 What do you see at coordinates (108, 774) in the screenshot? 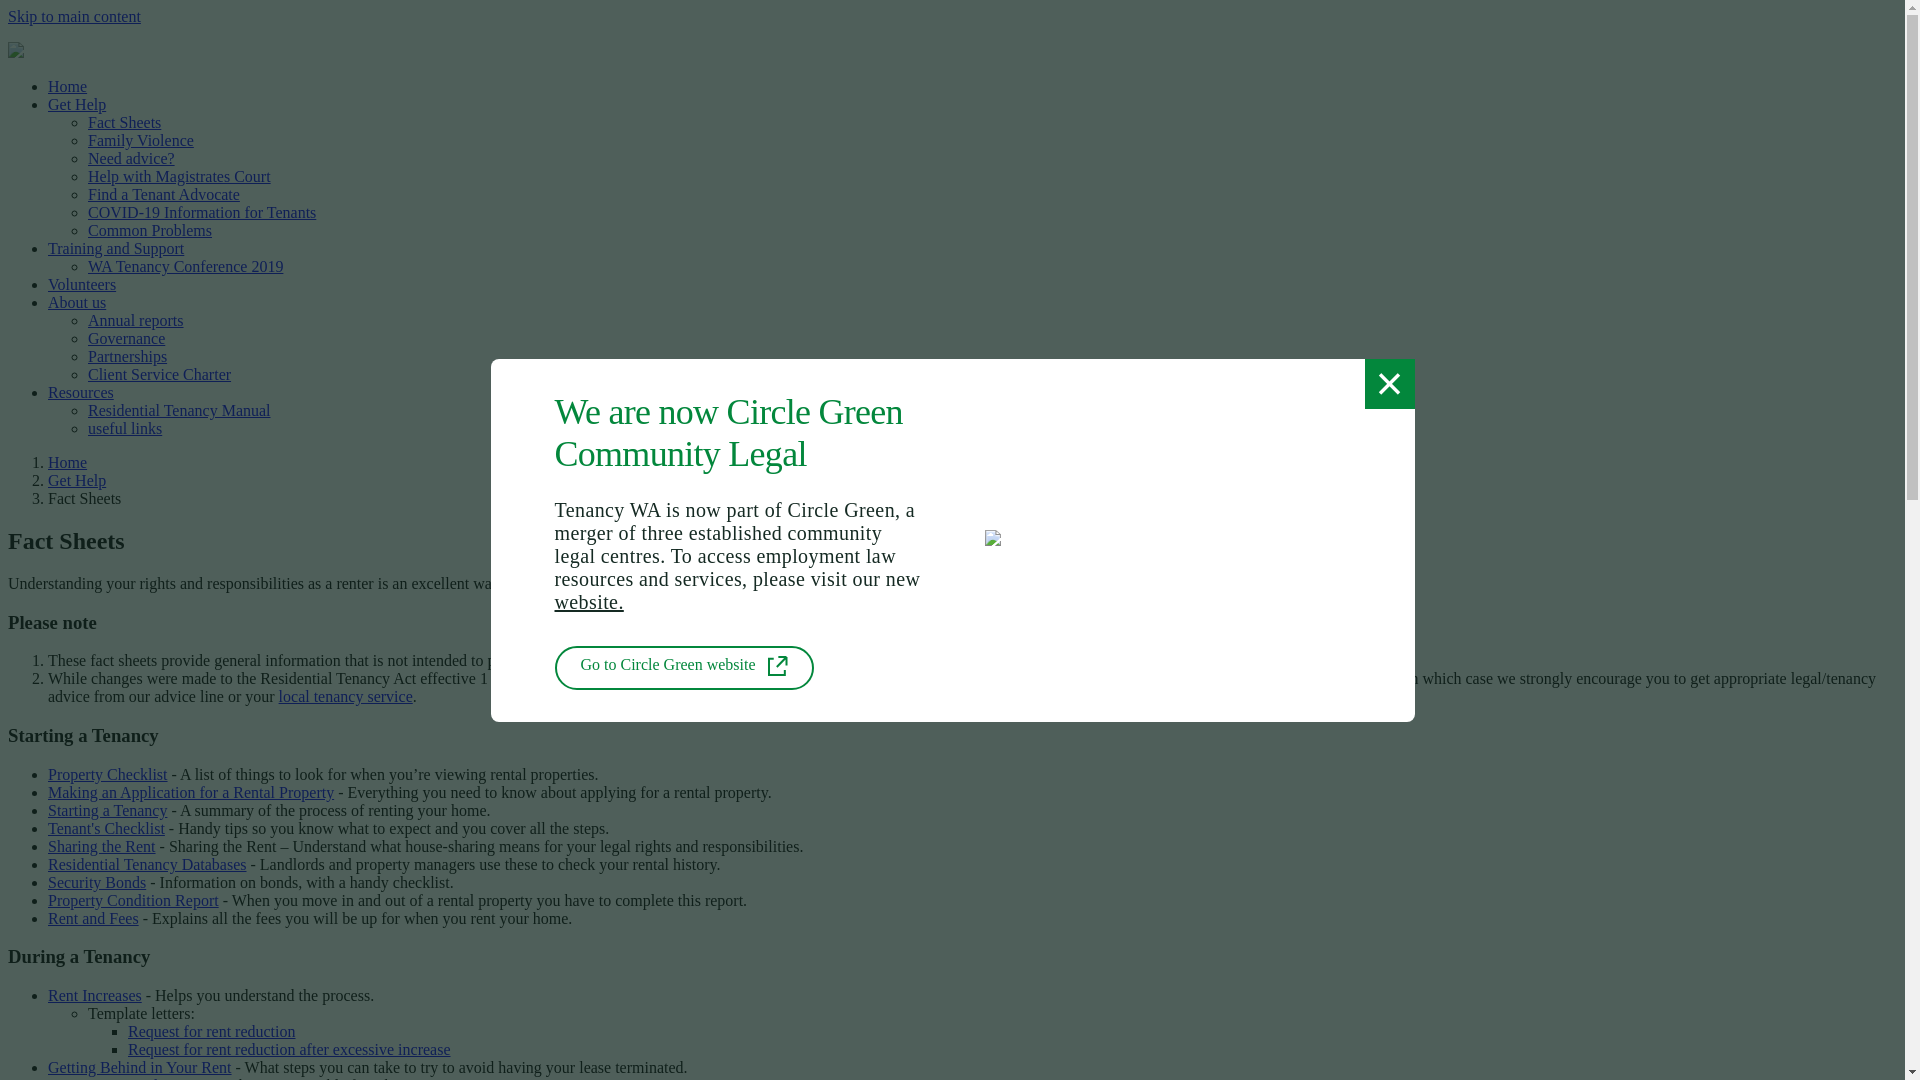
I see `Property Checklist` at bounding box center [108, 774].